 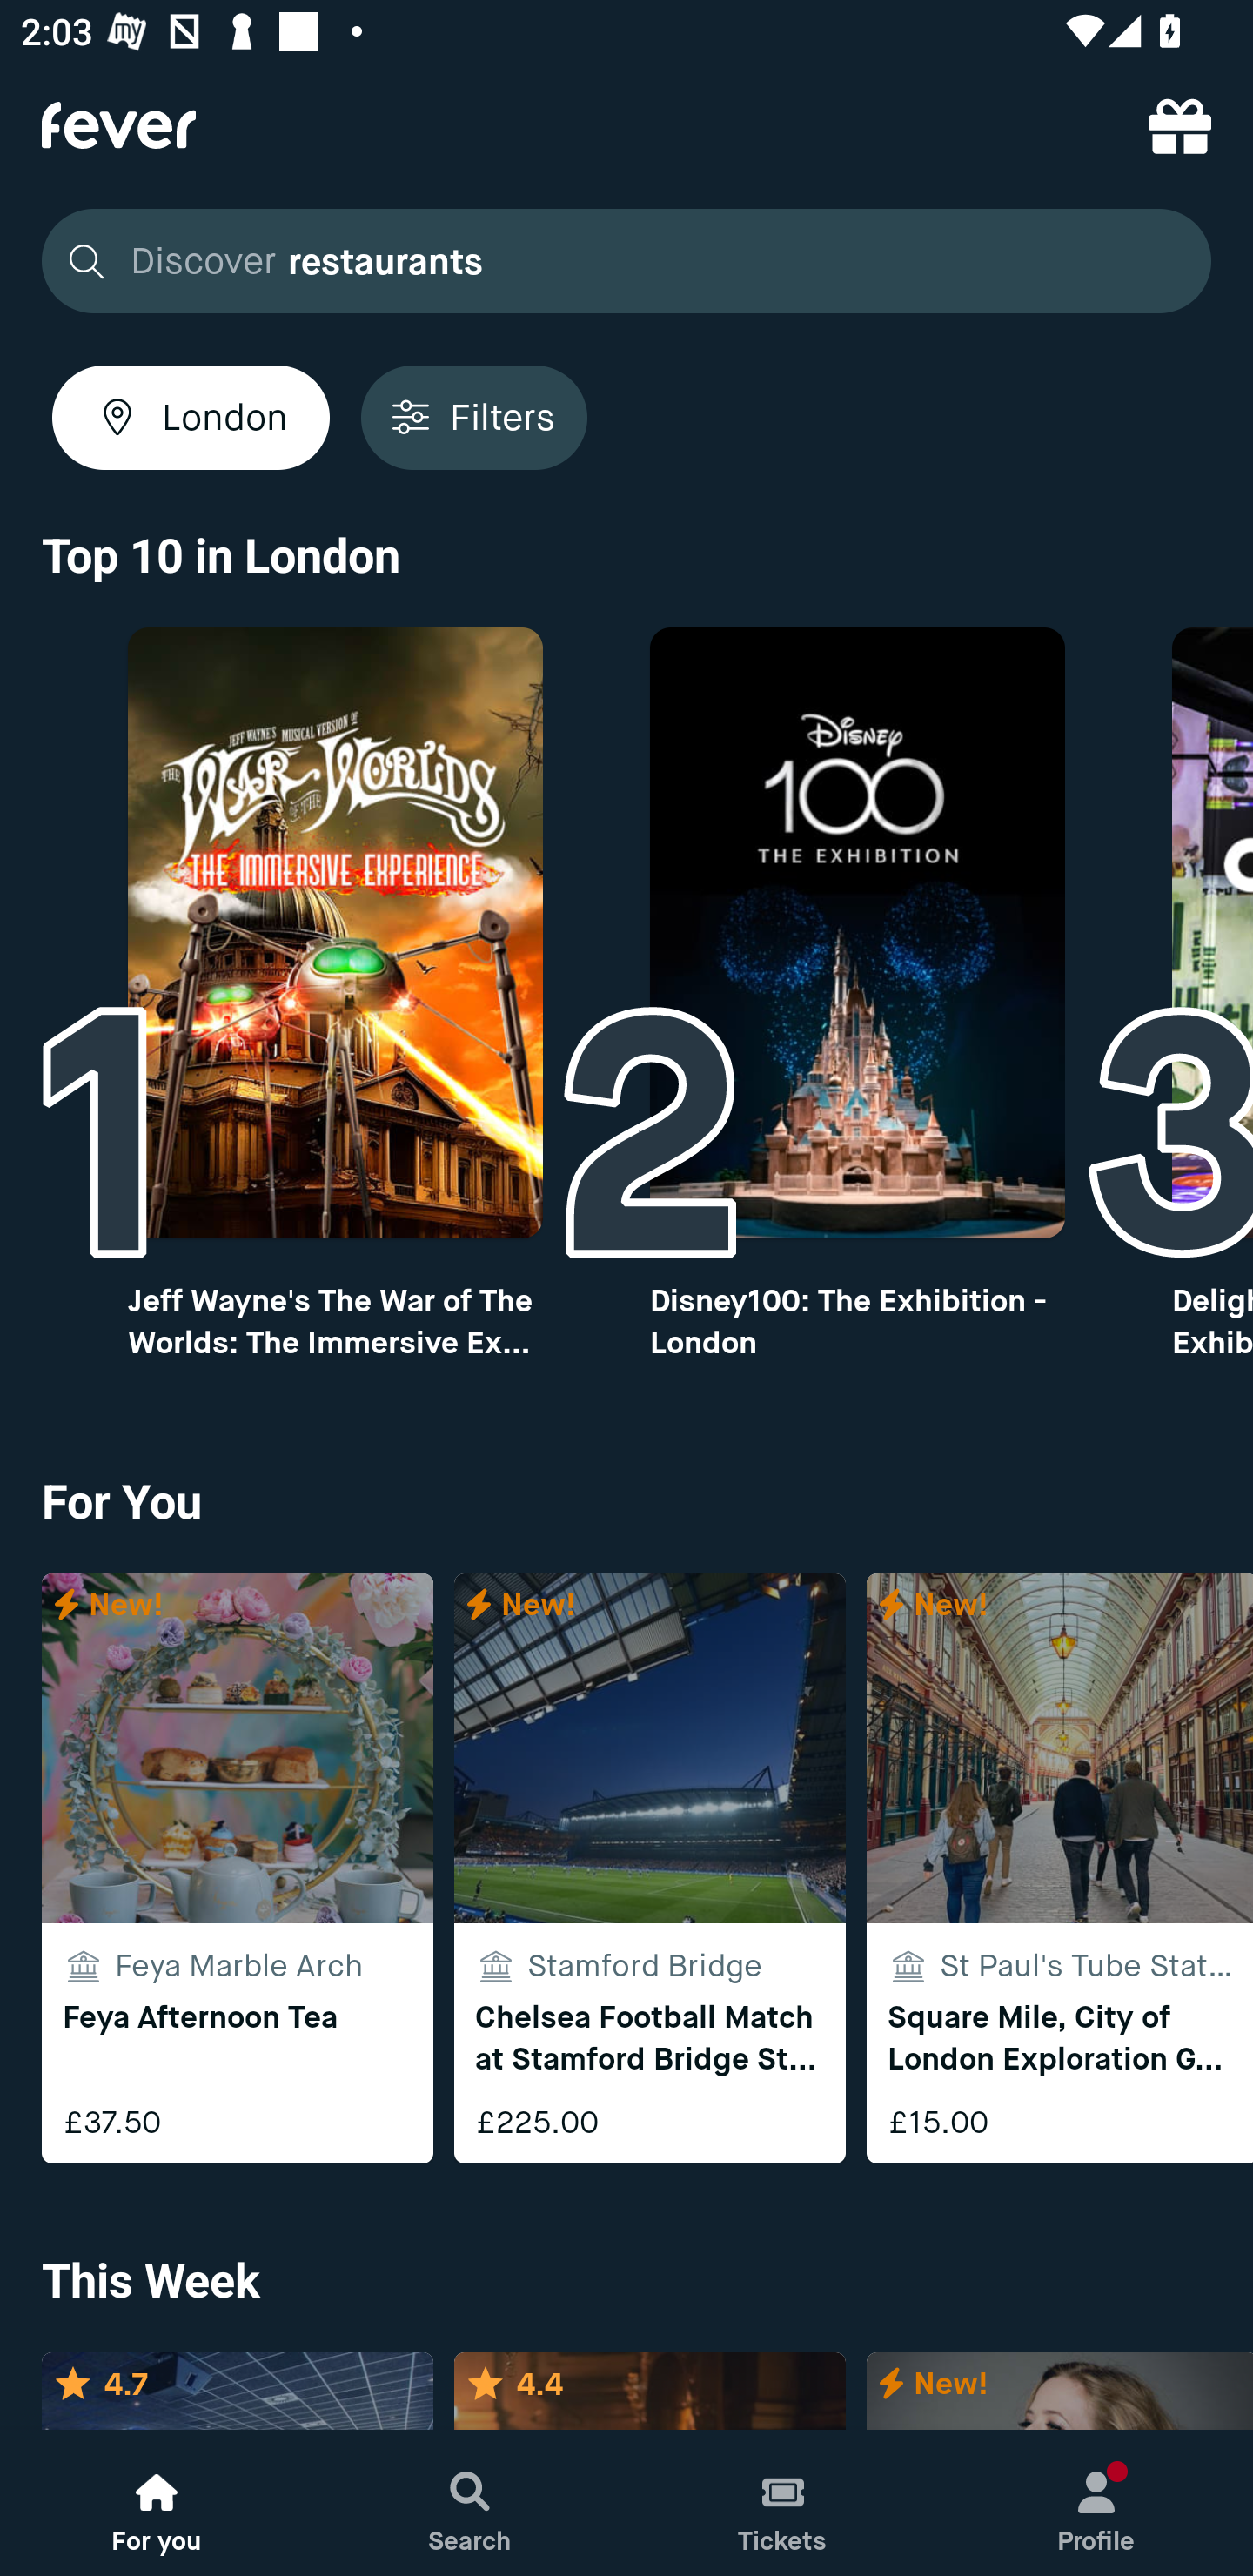 I want to click on Discover restaurants, so click(x=618, y=261).